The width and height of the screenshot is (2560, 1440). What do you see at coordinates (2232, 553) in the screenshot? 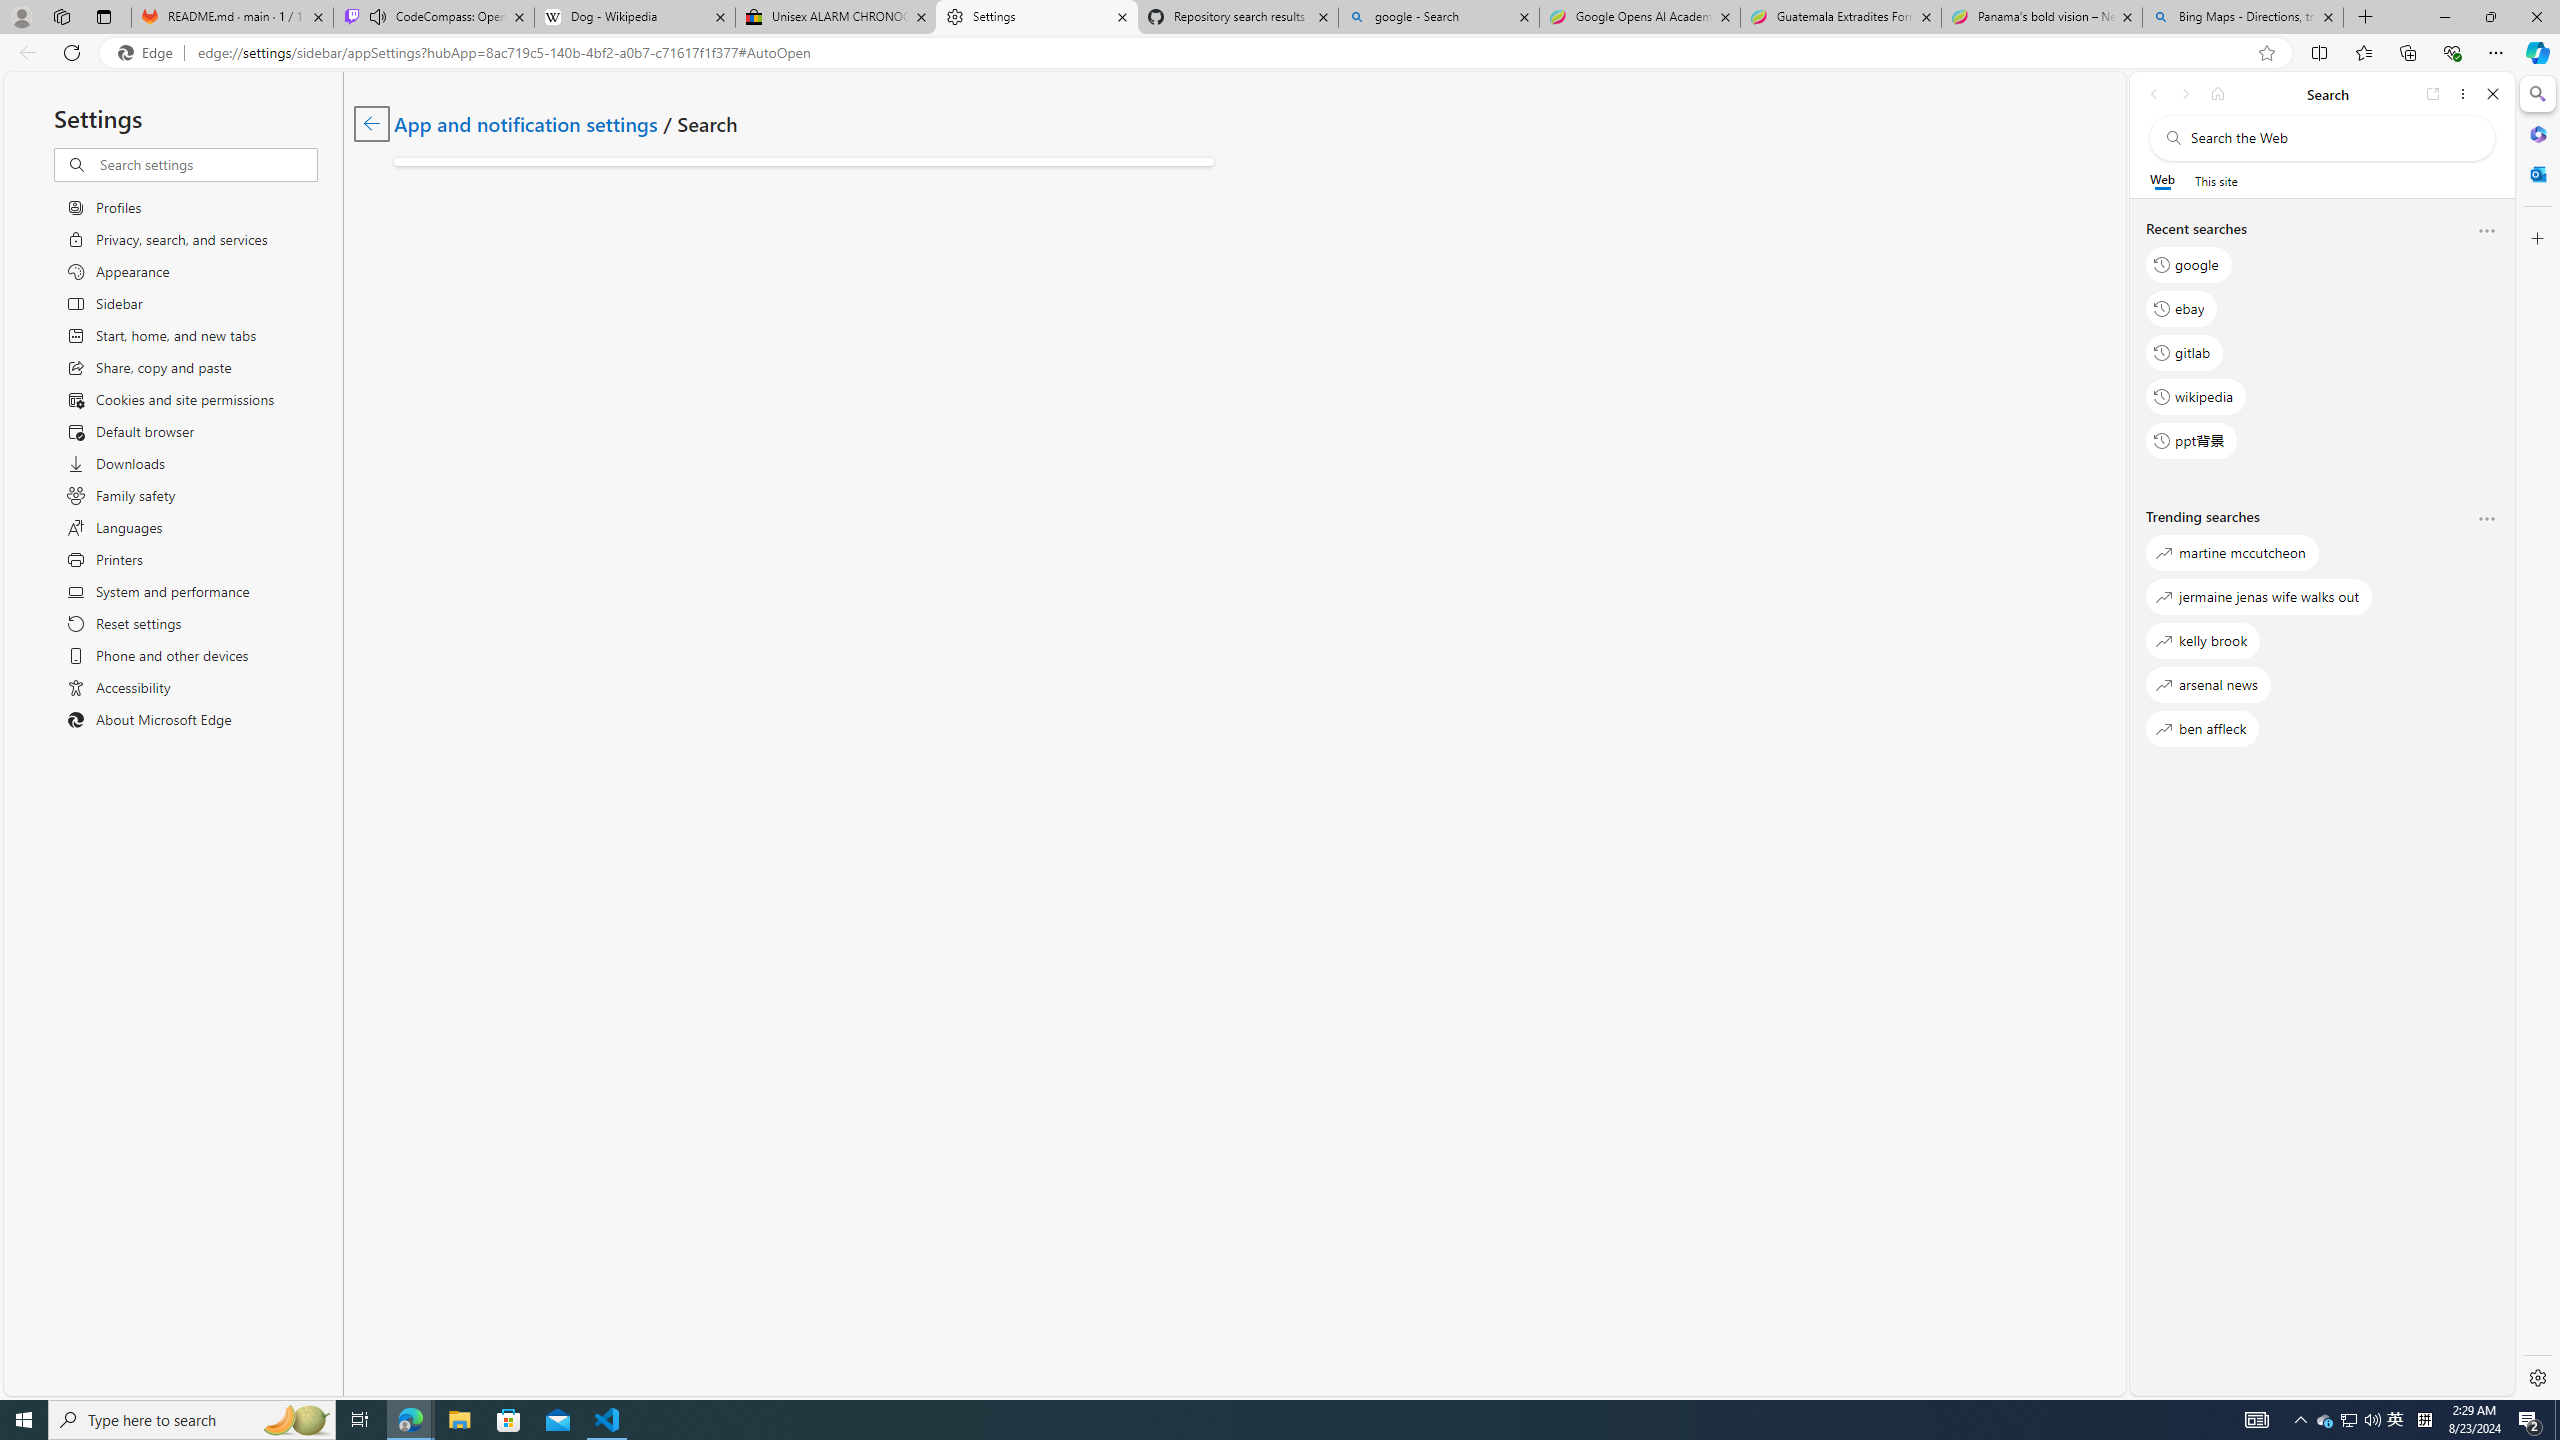
I see `martine mccutcheon` at bounding box center [2232, 553].